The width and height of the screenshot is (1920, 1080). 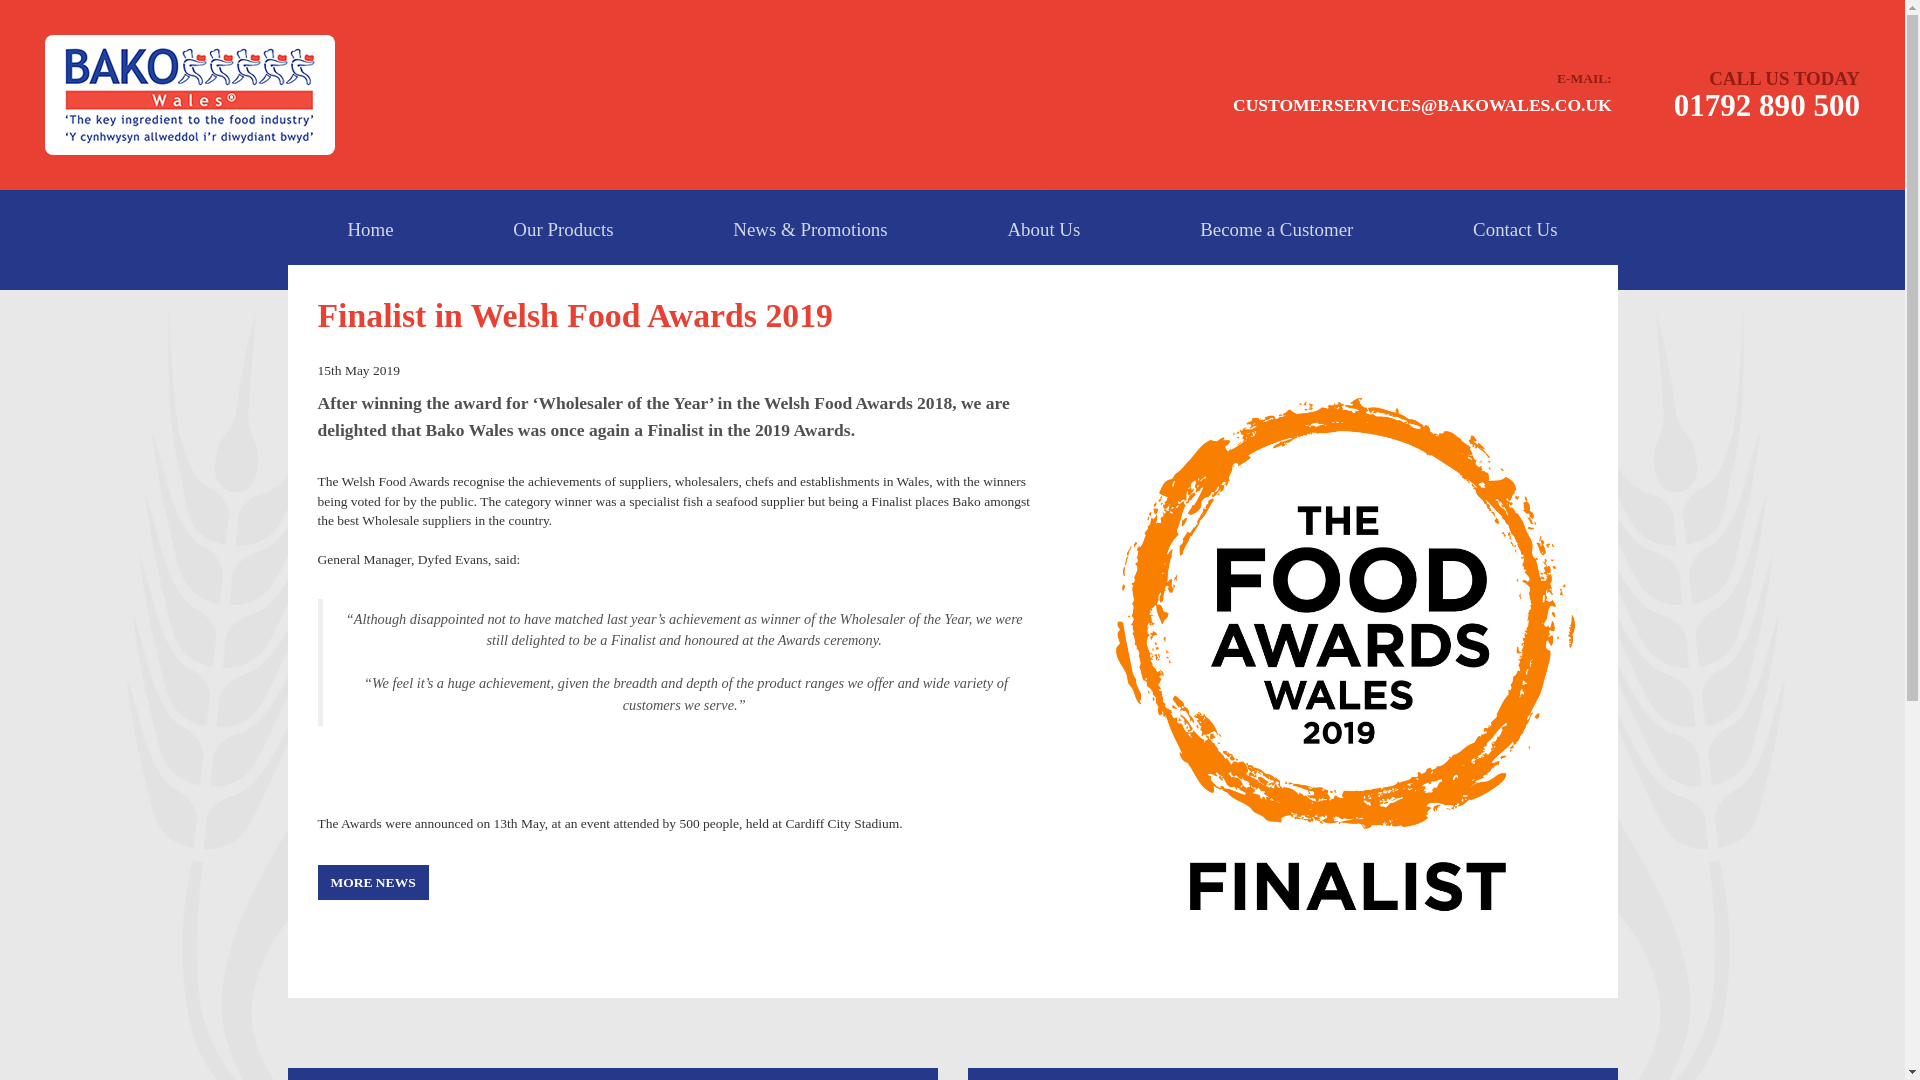 What do you see at coordinates (1514, 230) in the screenshot?
I see `Contact Us` at bounding box center [1514, 230].